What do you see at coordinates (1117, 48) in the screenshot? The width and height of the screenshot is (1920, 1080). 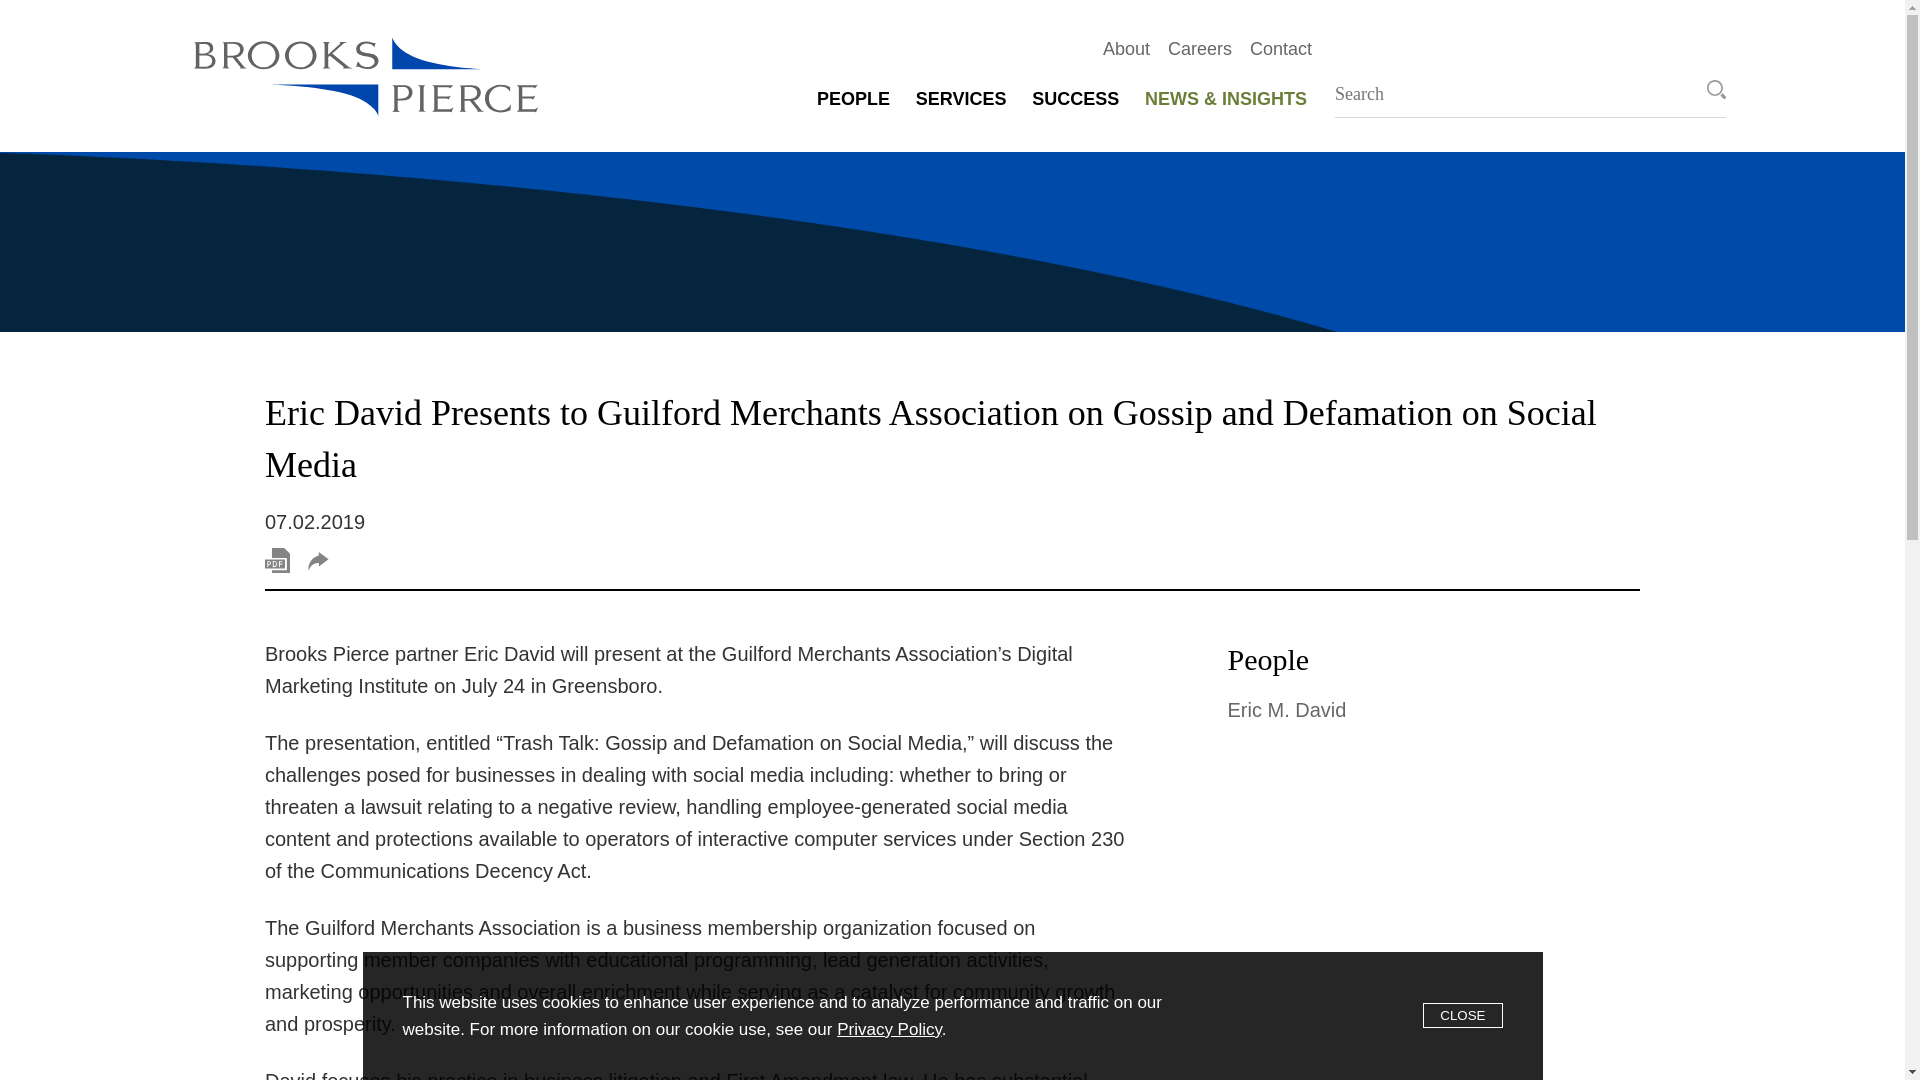 I see `About` at bounding box center [1117, 48].